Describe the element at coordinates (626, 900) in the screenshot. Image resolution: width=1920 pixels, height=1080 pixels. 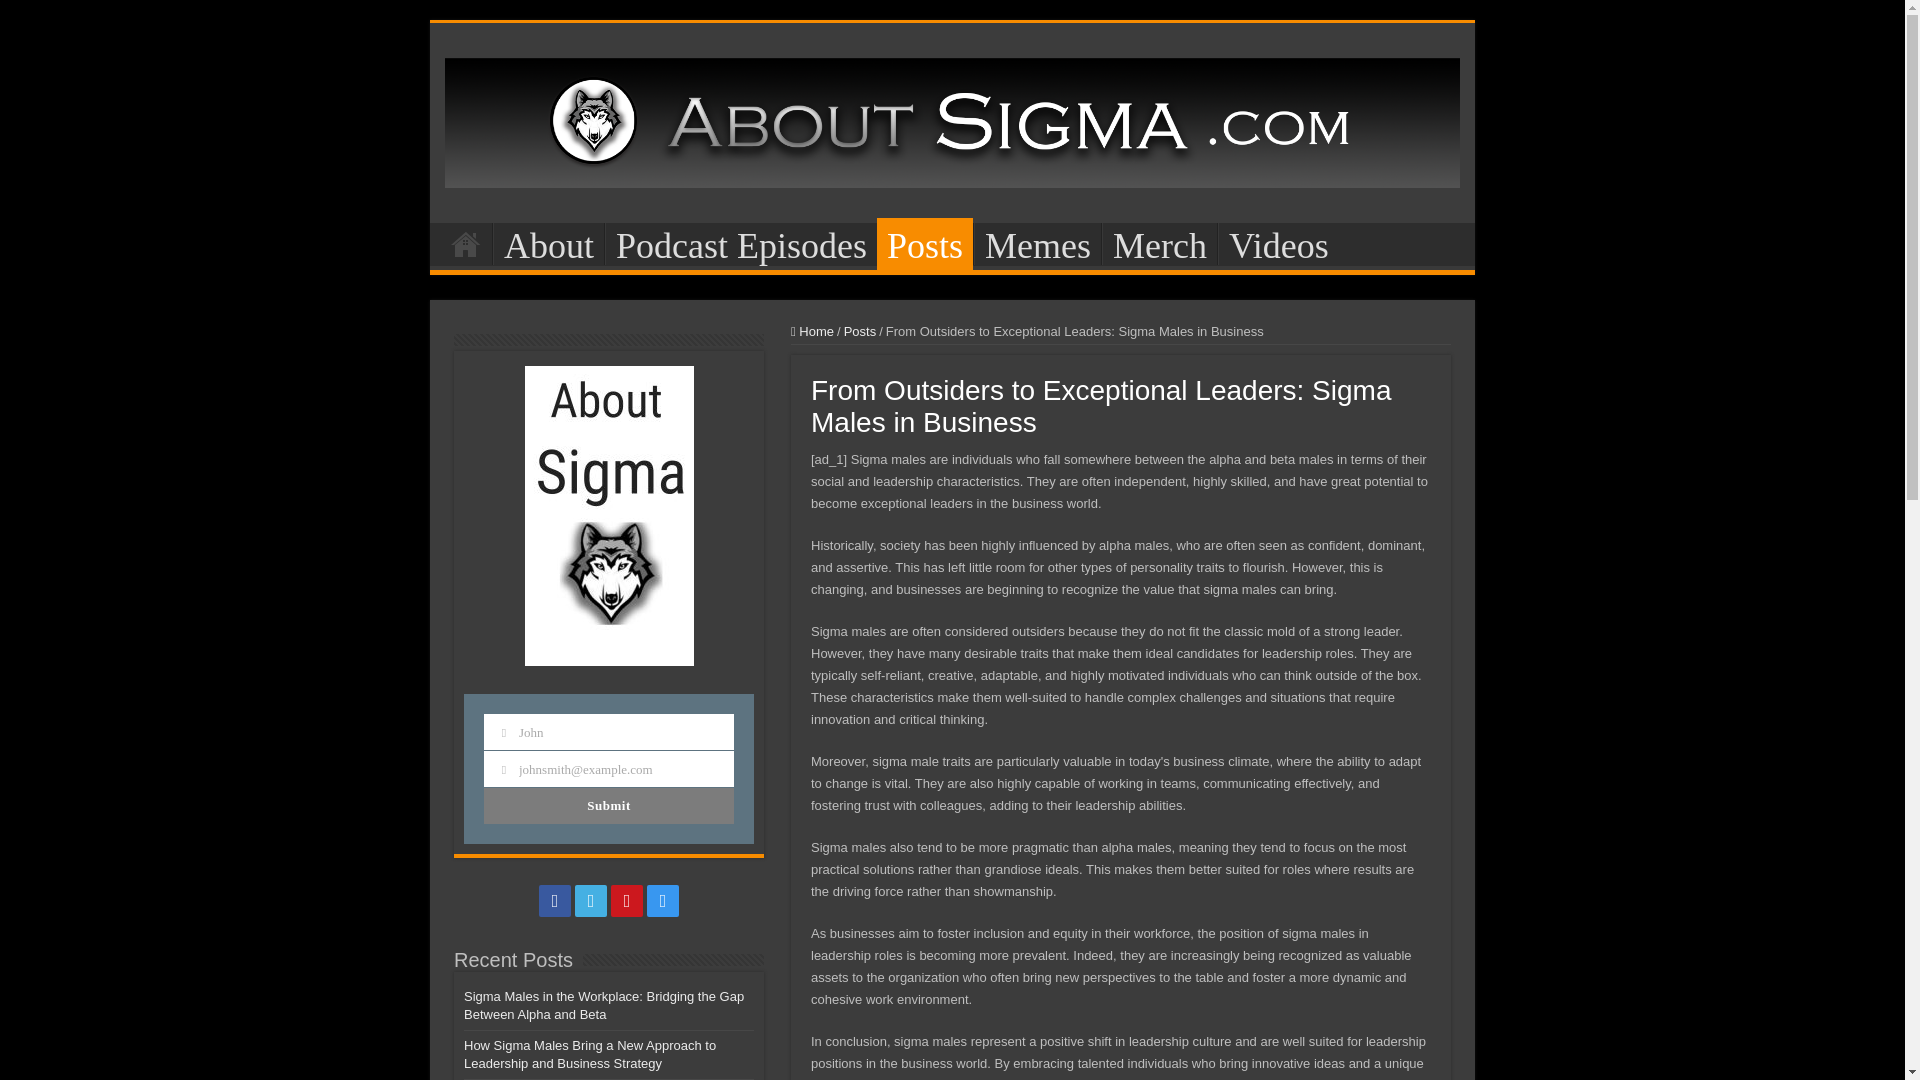
I see `Youtube` at that location.